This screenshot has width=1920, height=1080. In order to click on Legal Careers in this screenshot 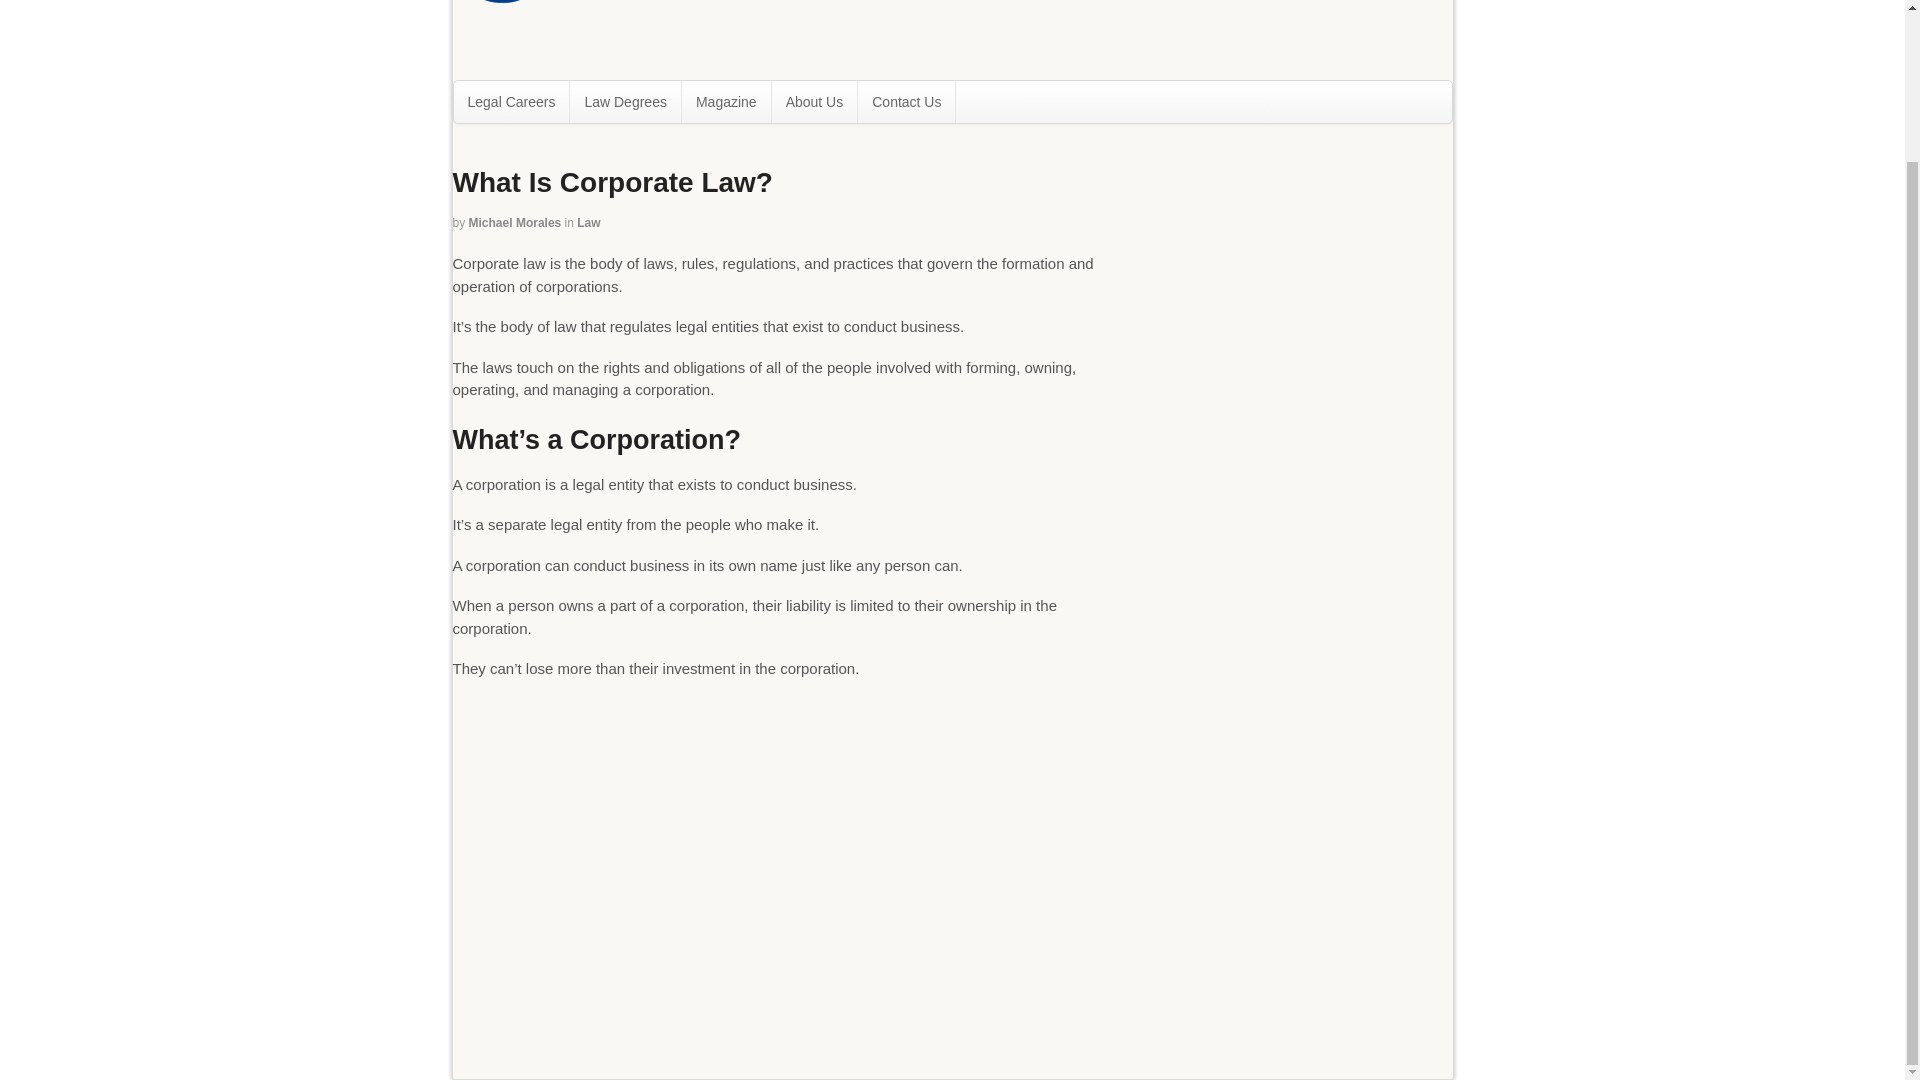, I will do `click(512, 102)`.